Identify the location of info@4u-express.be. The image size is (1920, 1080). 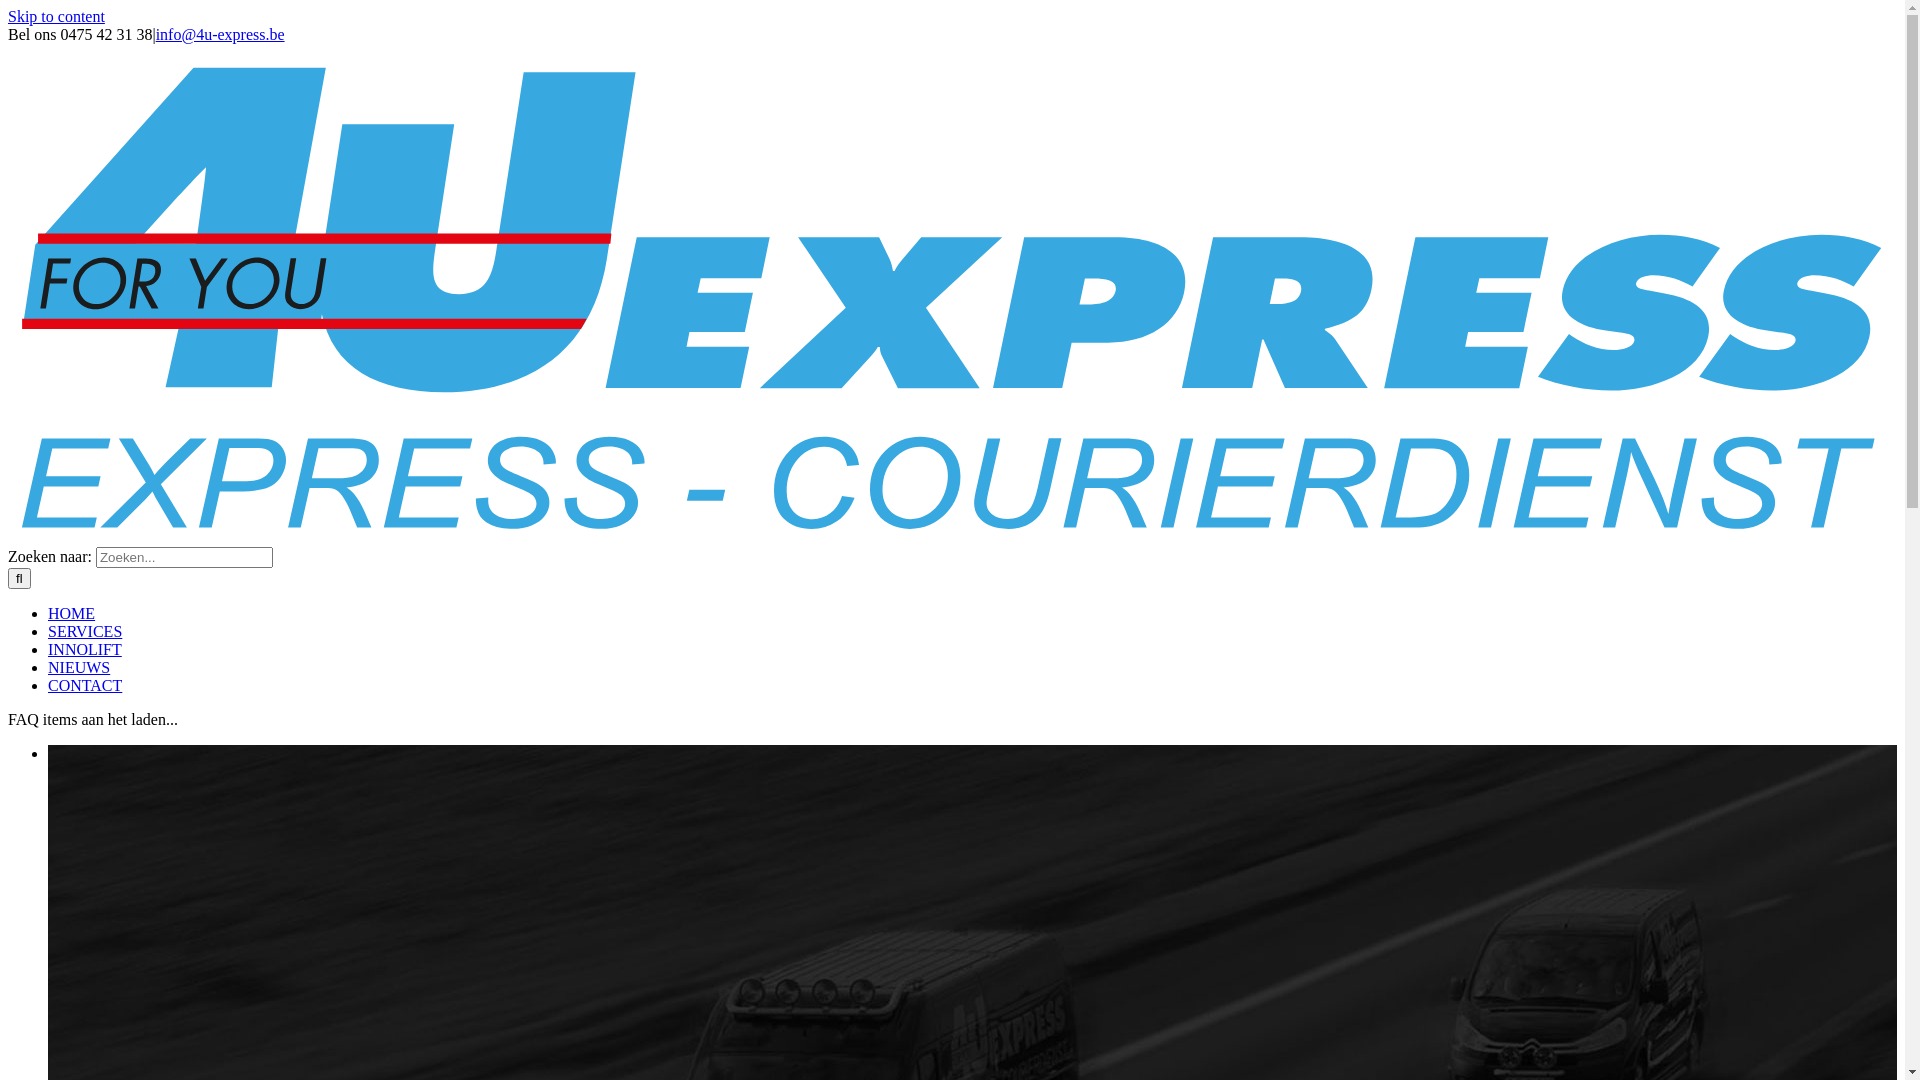
(220, 34).